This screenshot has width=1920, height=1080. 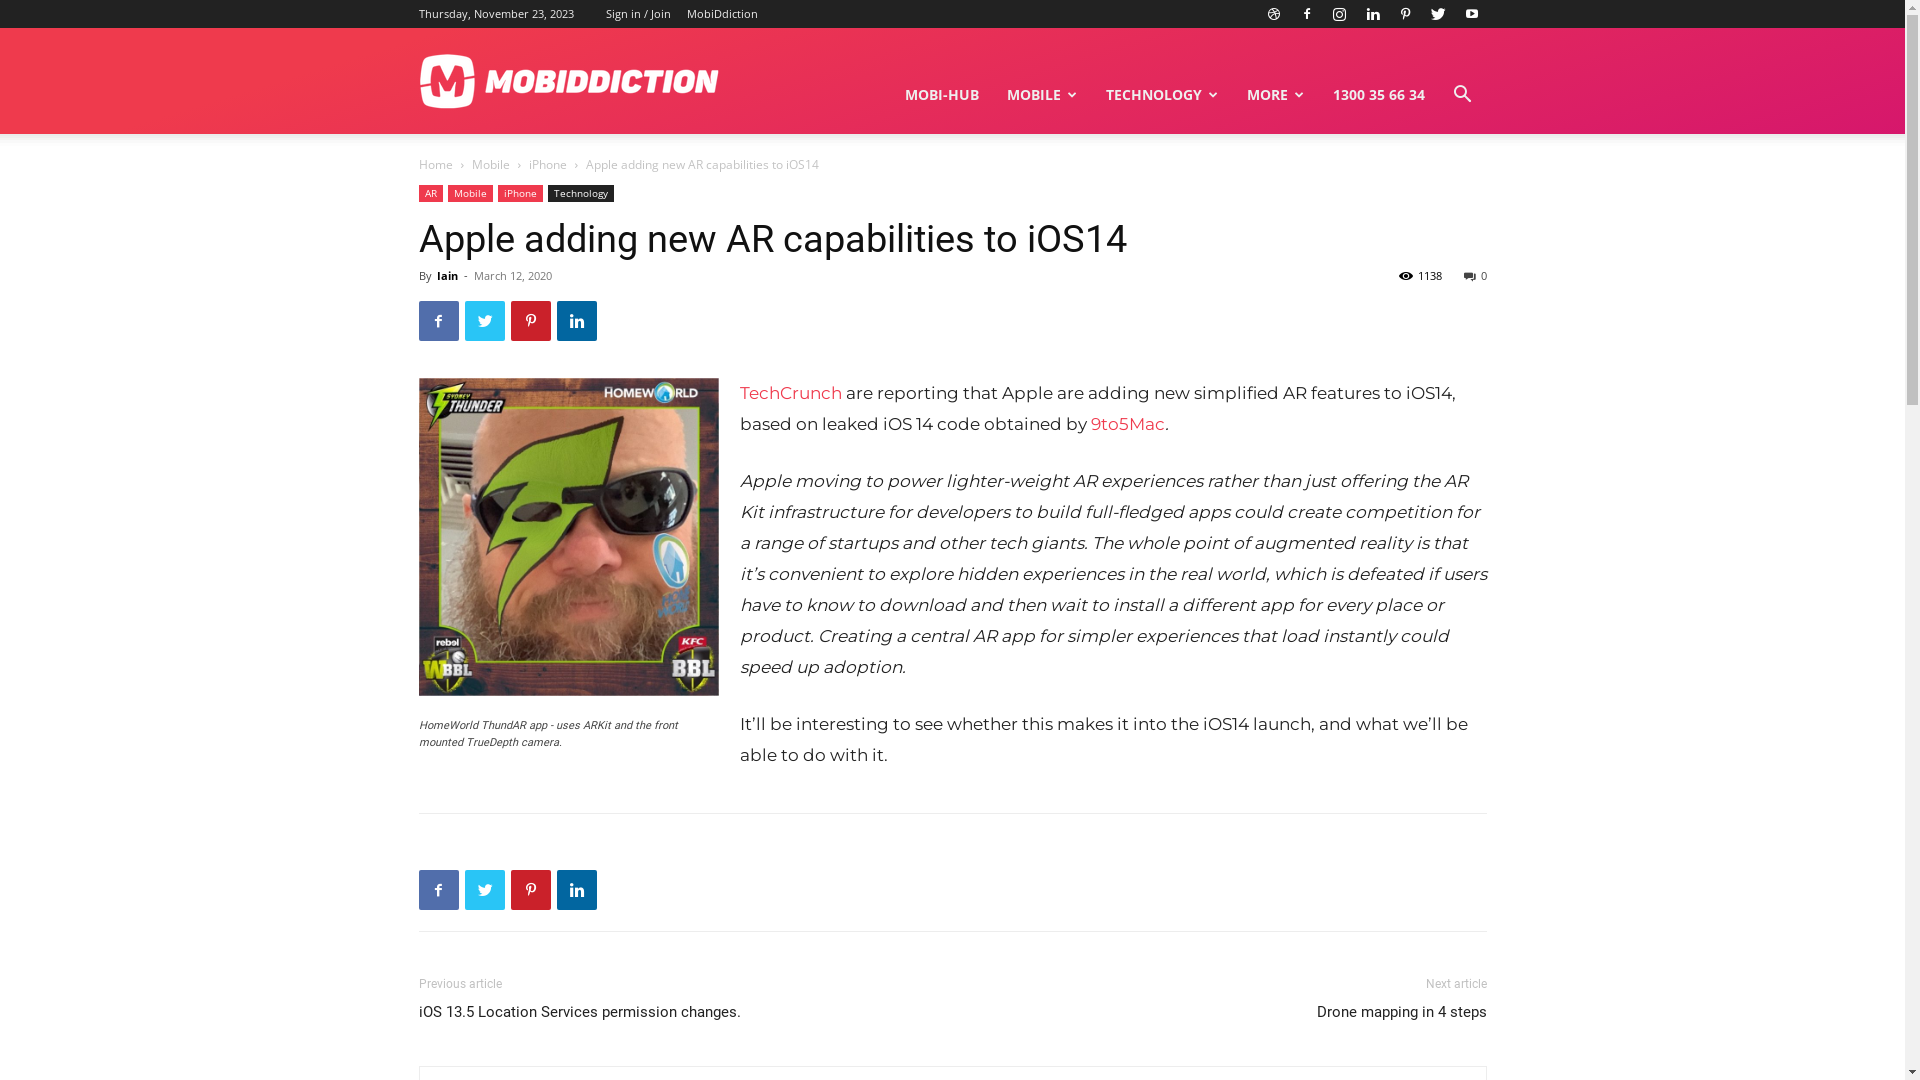 I want to click on MobiDdiction, so click(x=722, y=14).